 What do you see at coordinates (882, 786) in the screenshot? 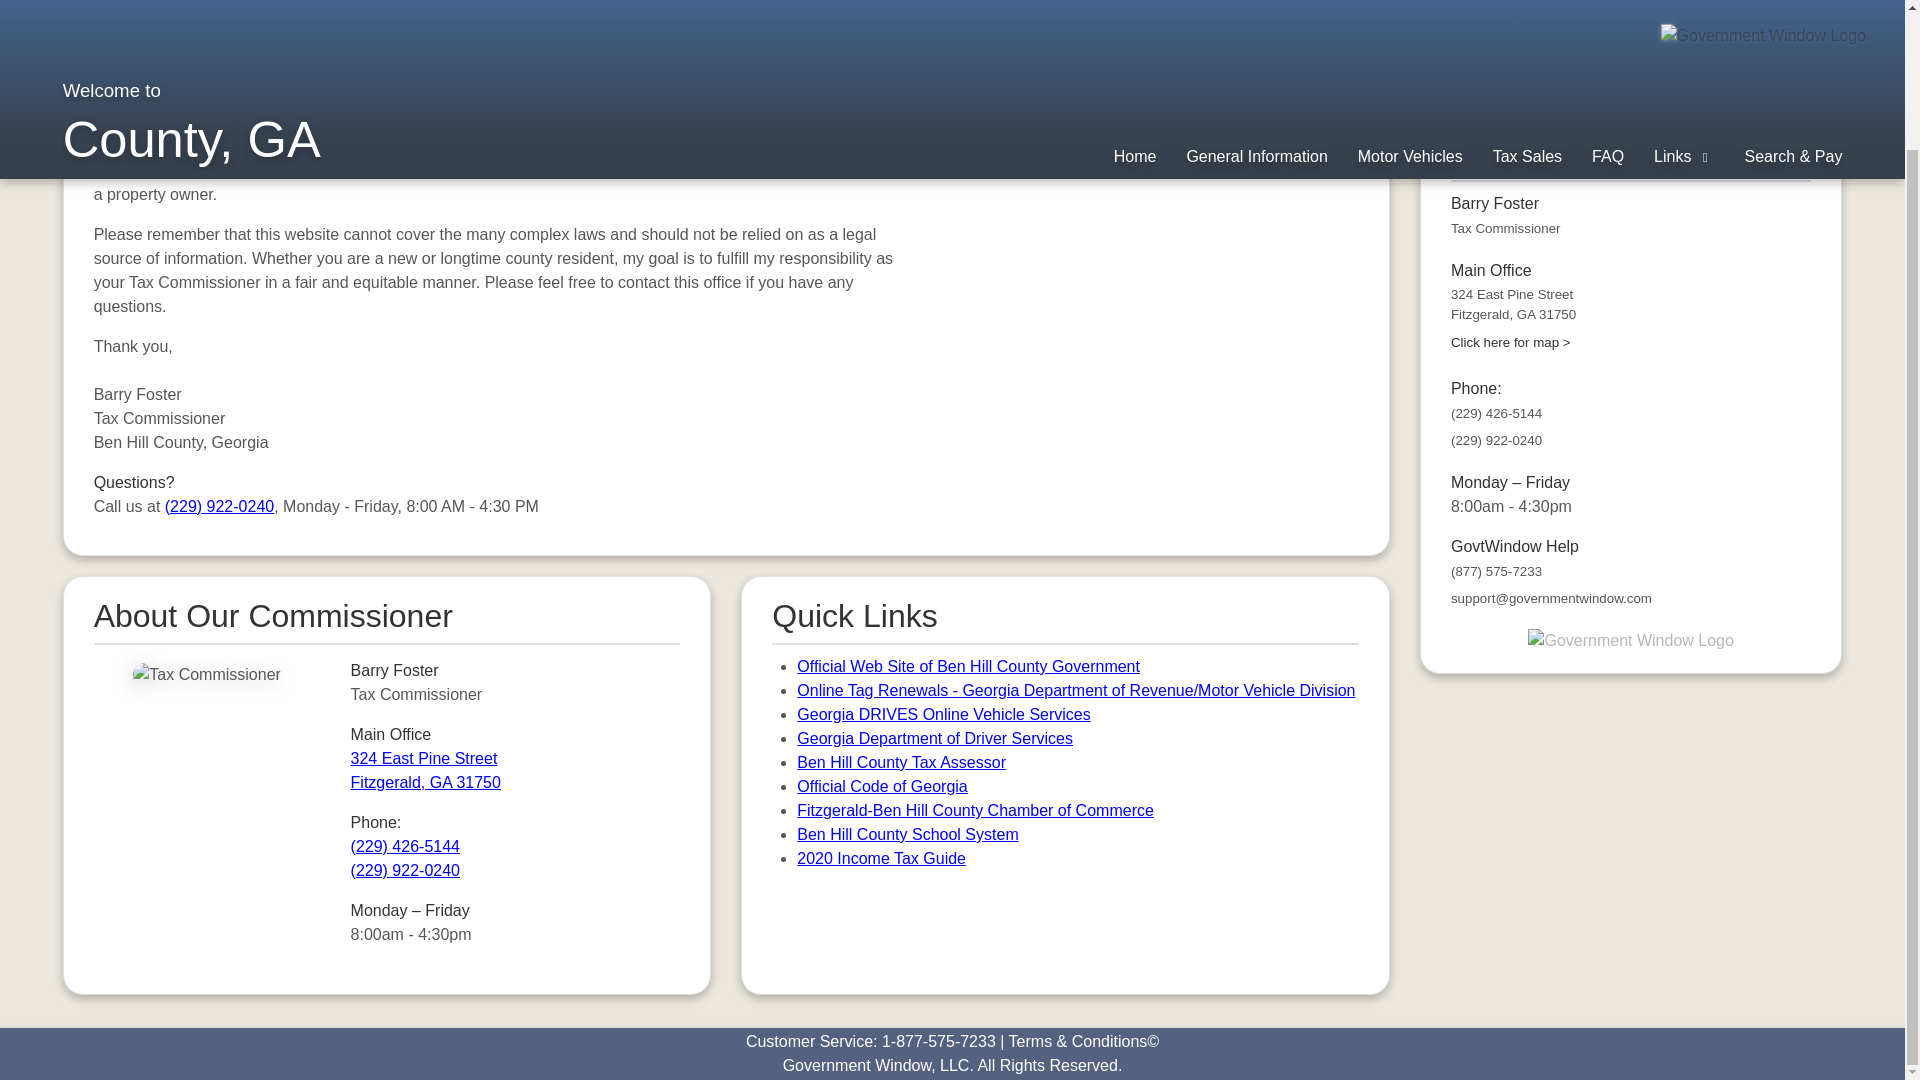
I see `Official Web Site of Ben Hill County Government` at bounding box center [882, 786].